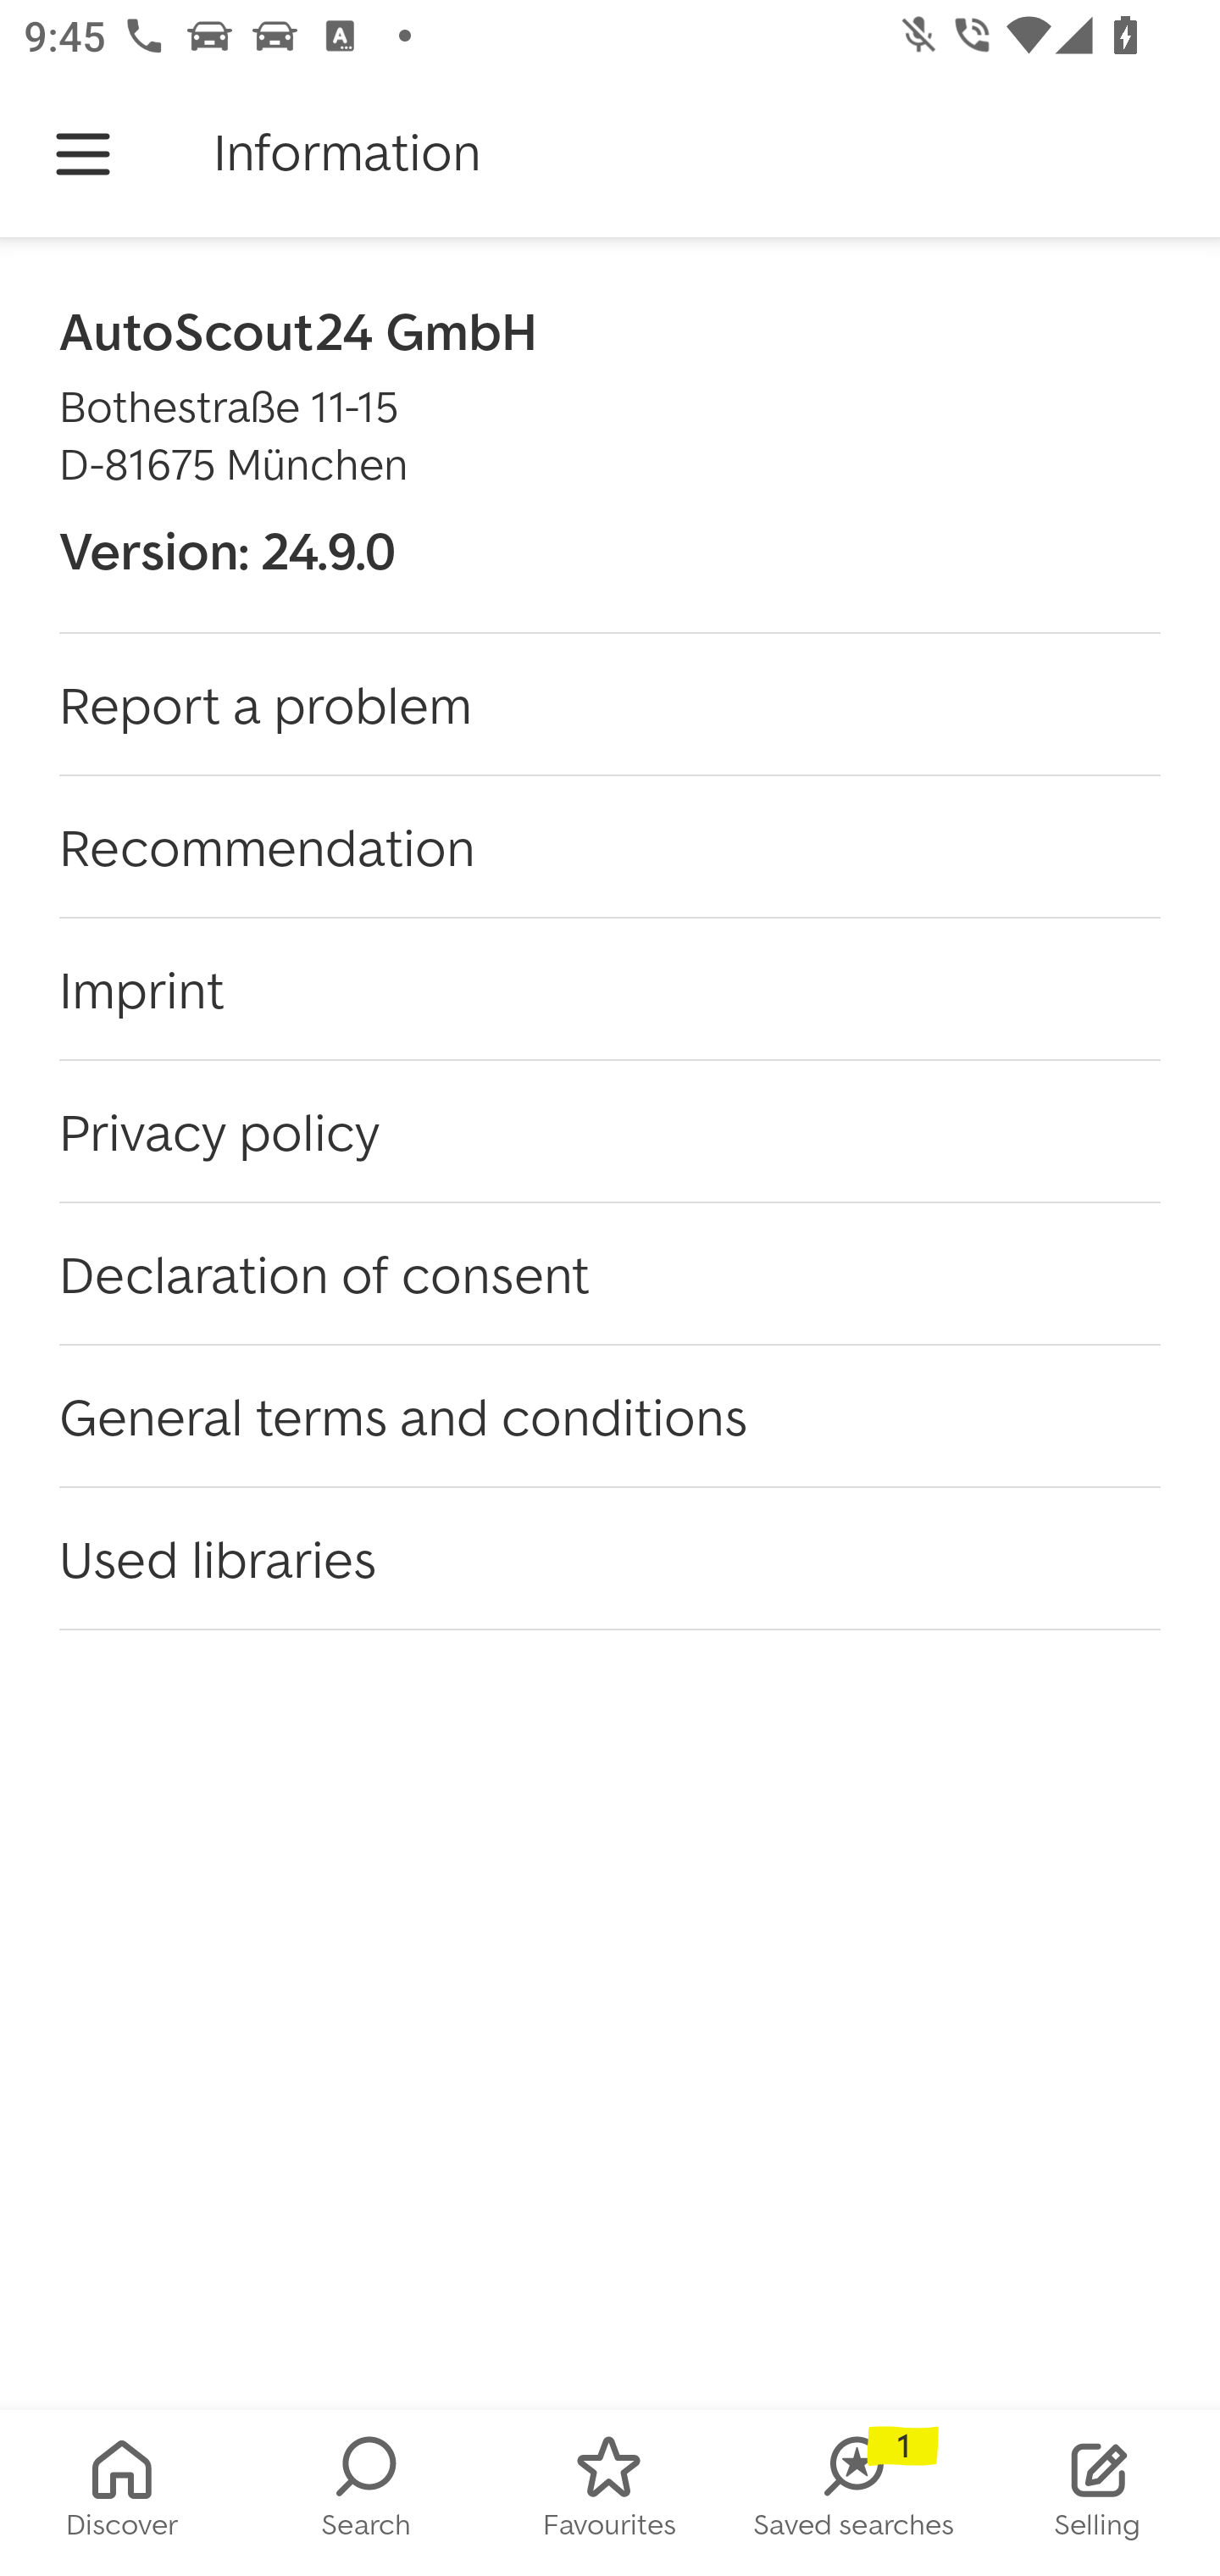 Image resolution: width=1220 pixels, height=2576 pixels. What do you see at coordinates (610, 1132) in the screenshot?
I see `Privacy policy 4` at bounding box center [610, 1132].